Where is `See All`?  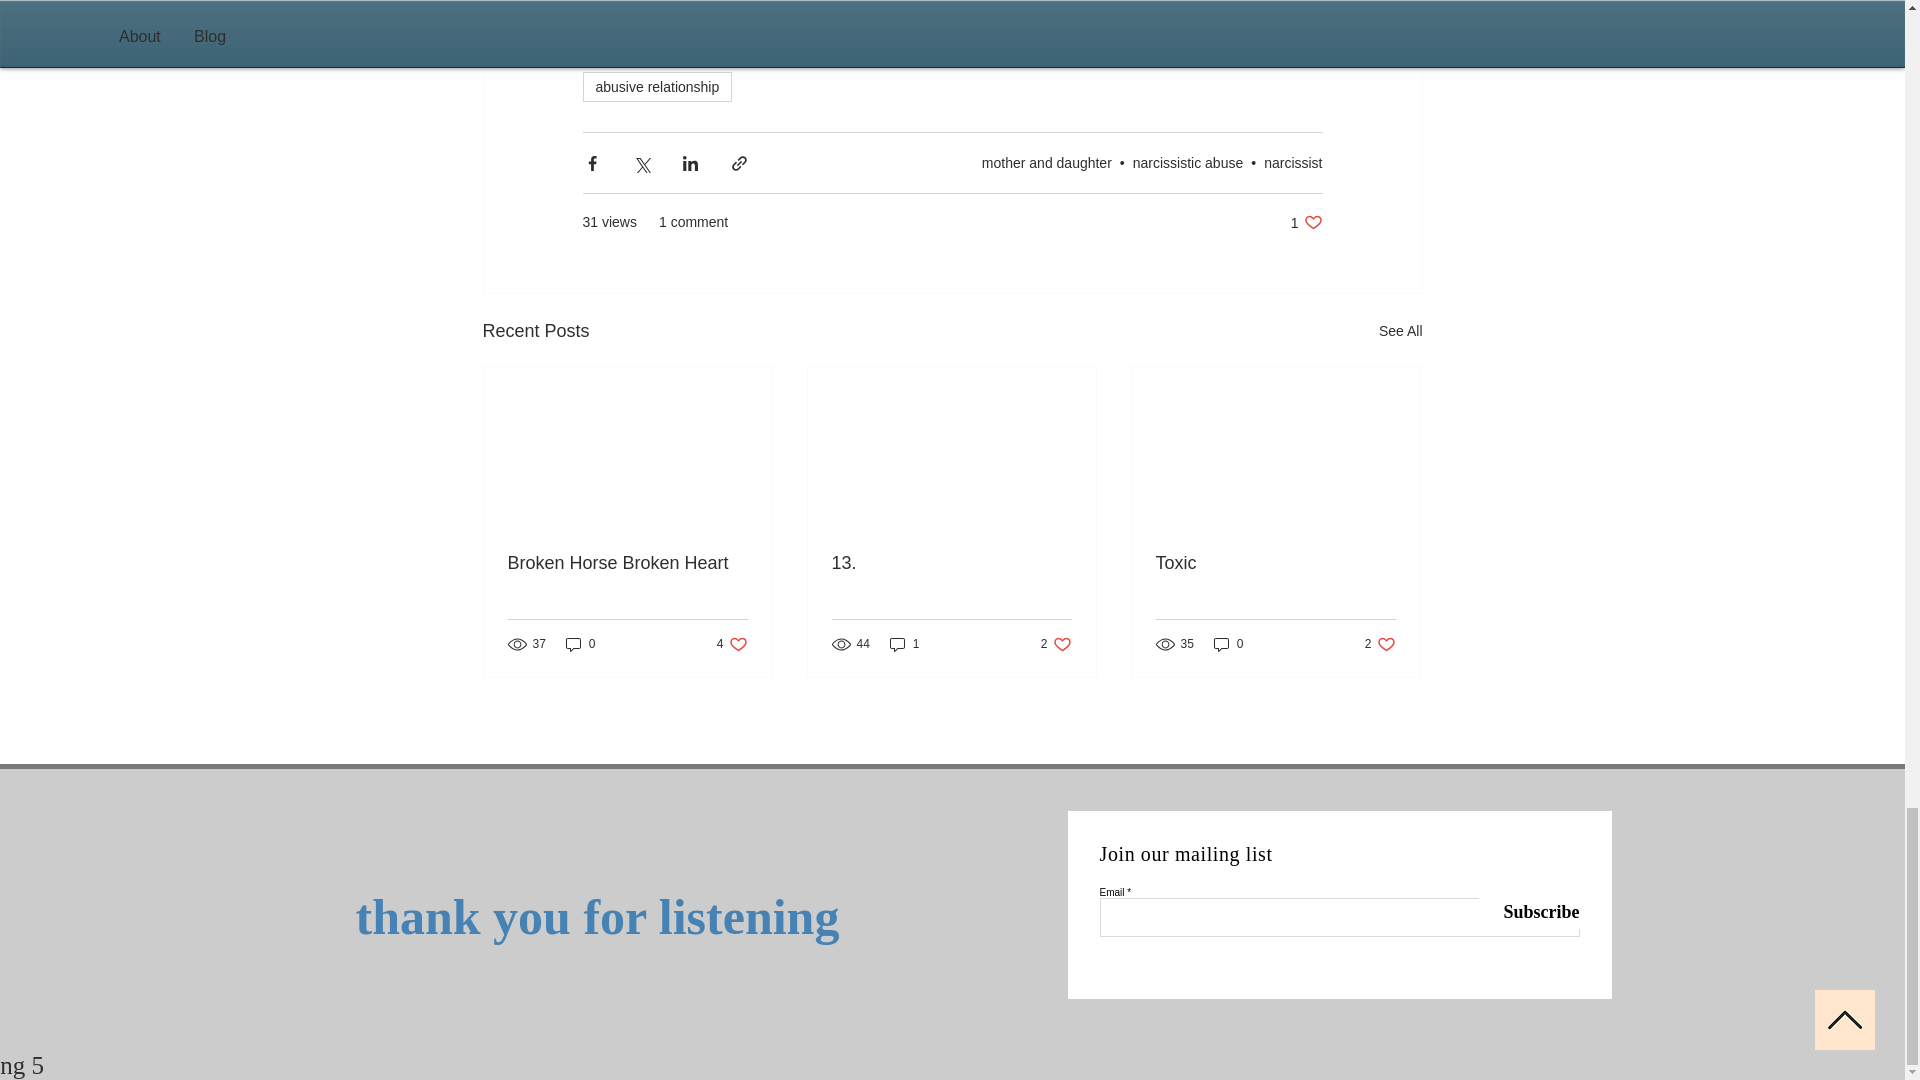
See All is located at coordinates (1056, 643).